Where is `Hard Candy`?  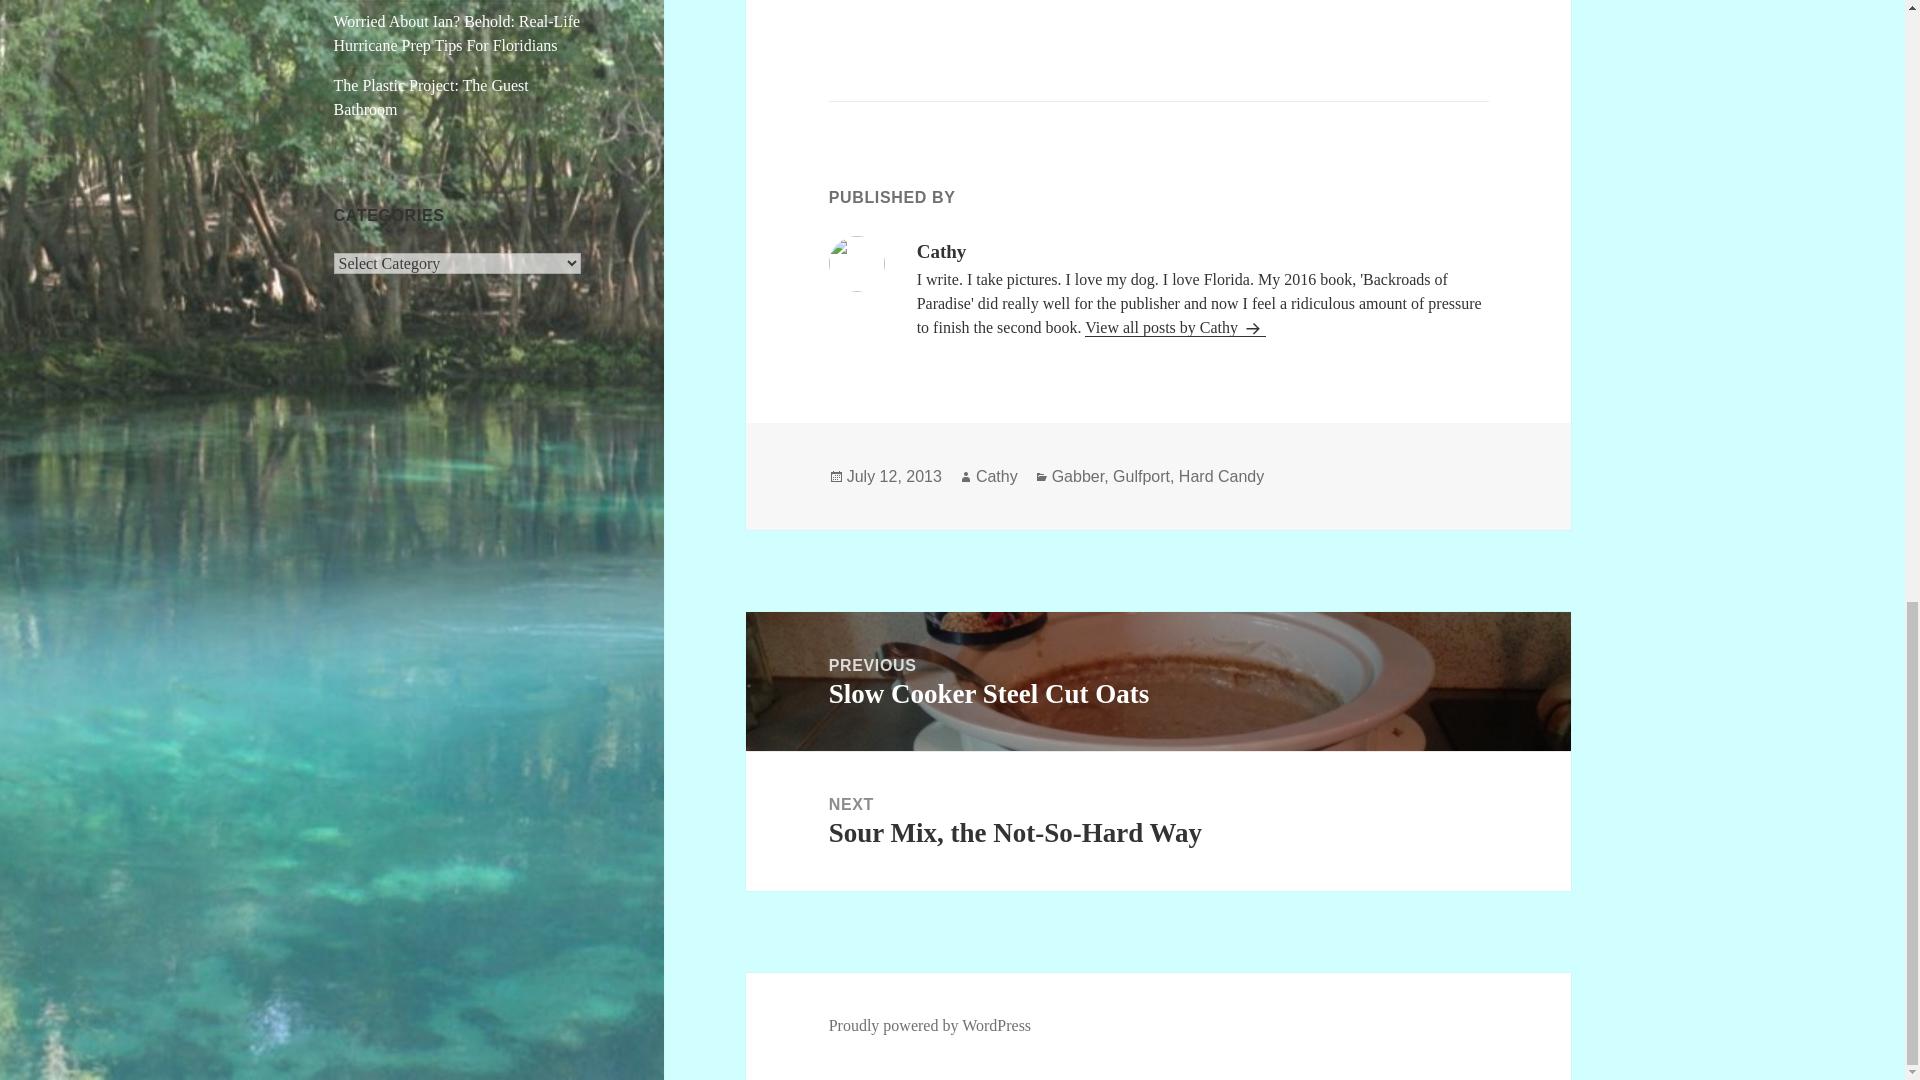
Hard Candy is located at coordinates (1141, 476).